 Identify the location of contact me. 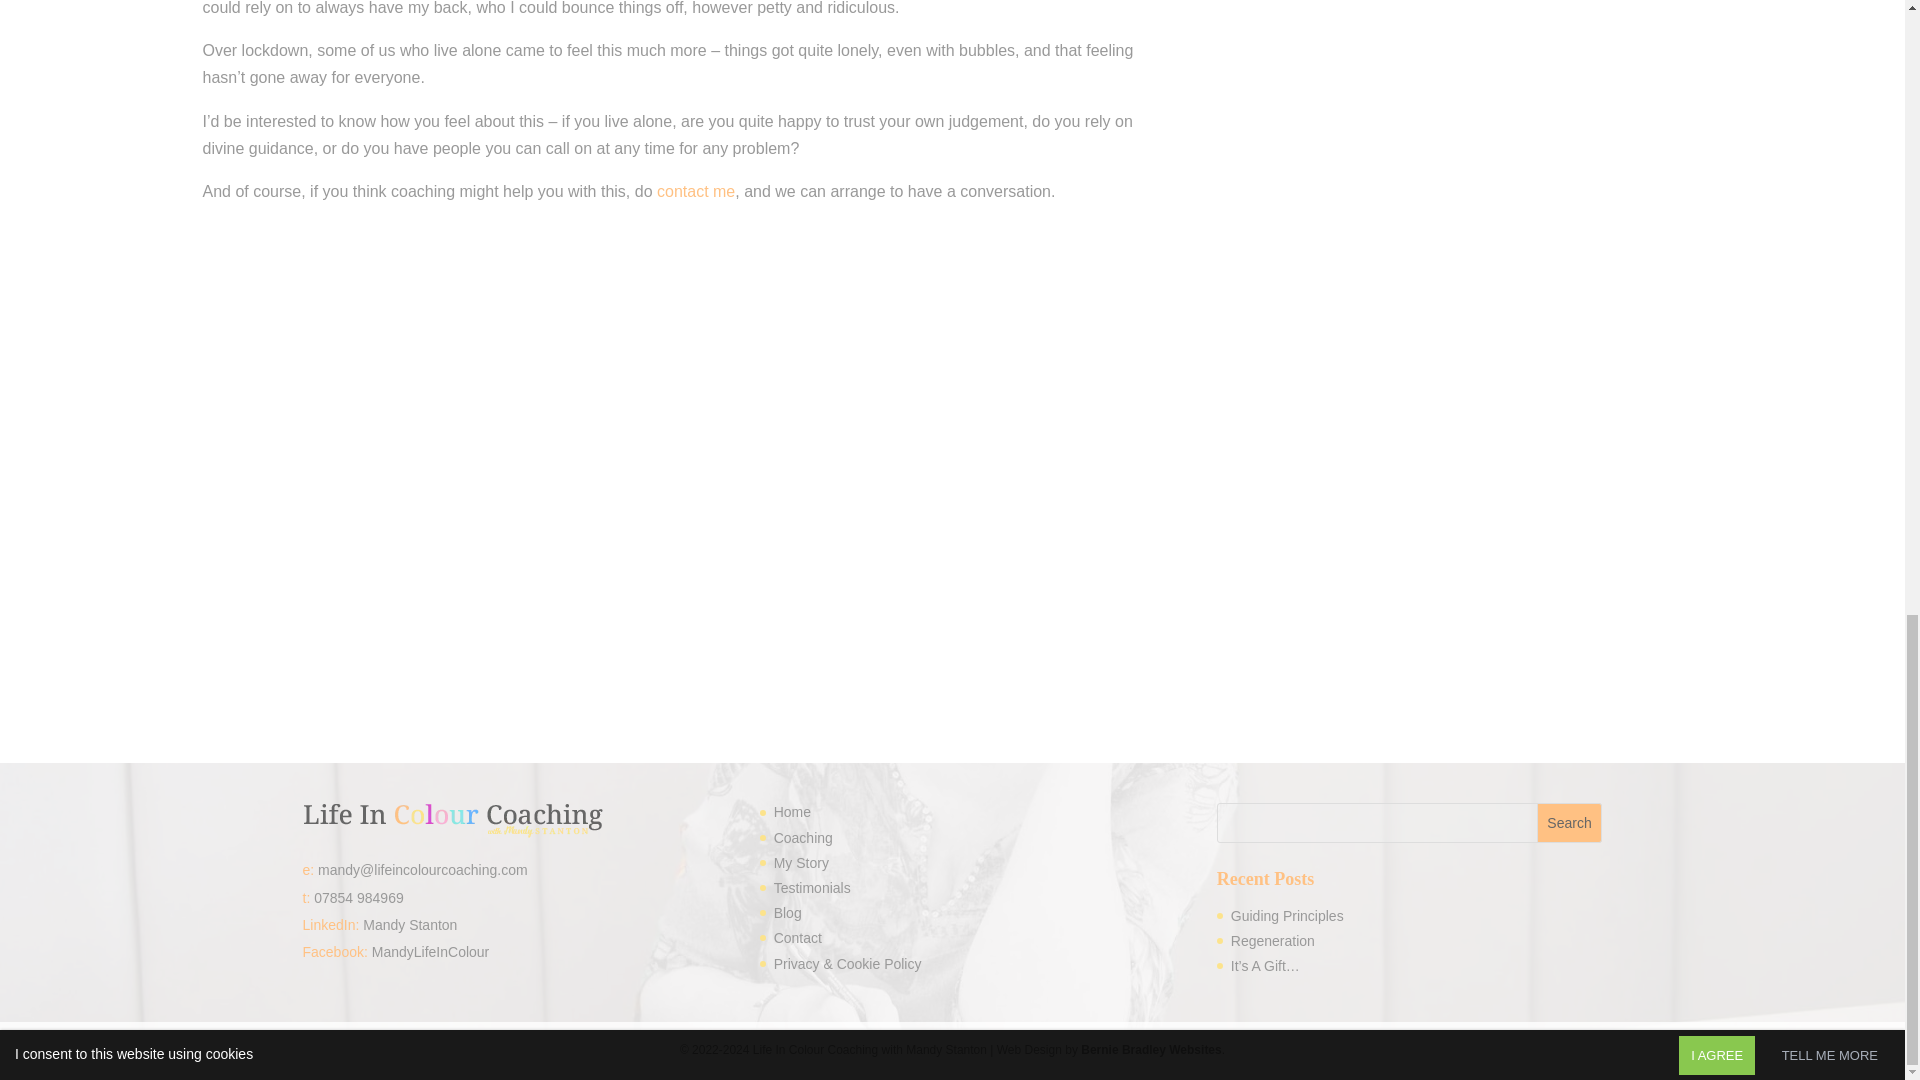
(696, 190).